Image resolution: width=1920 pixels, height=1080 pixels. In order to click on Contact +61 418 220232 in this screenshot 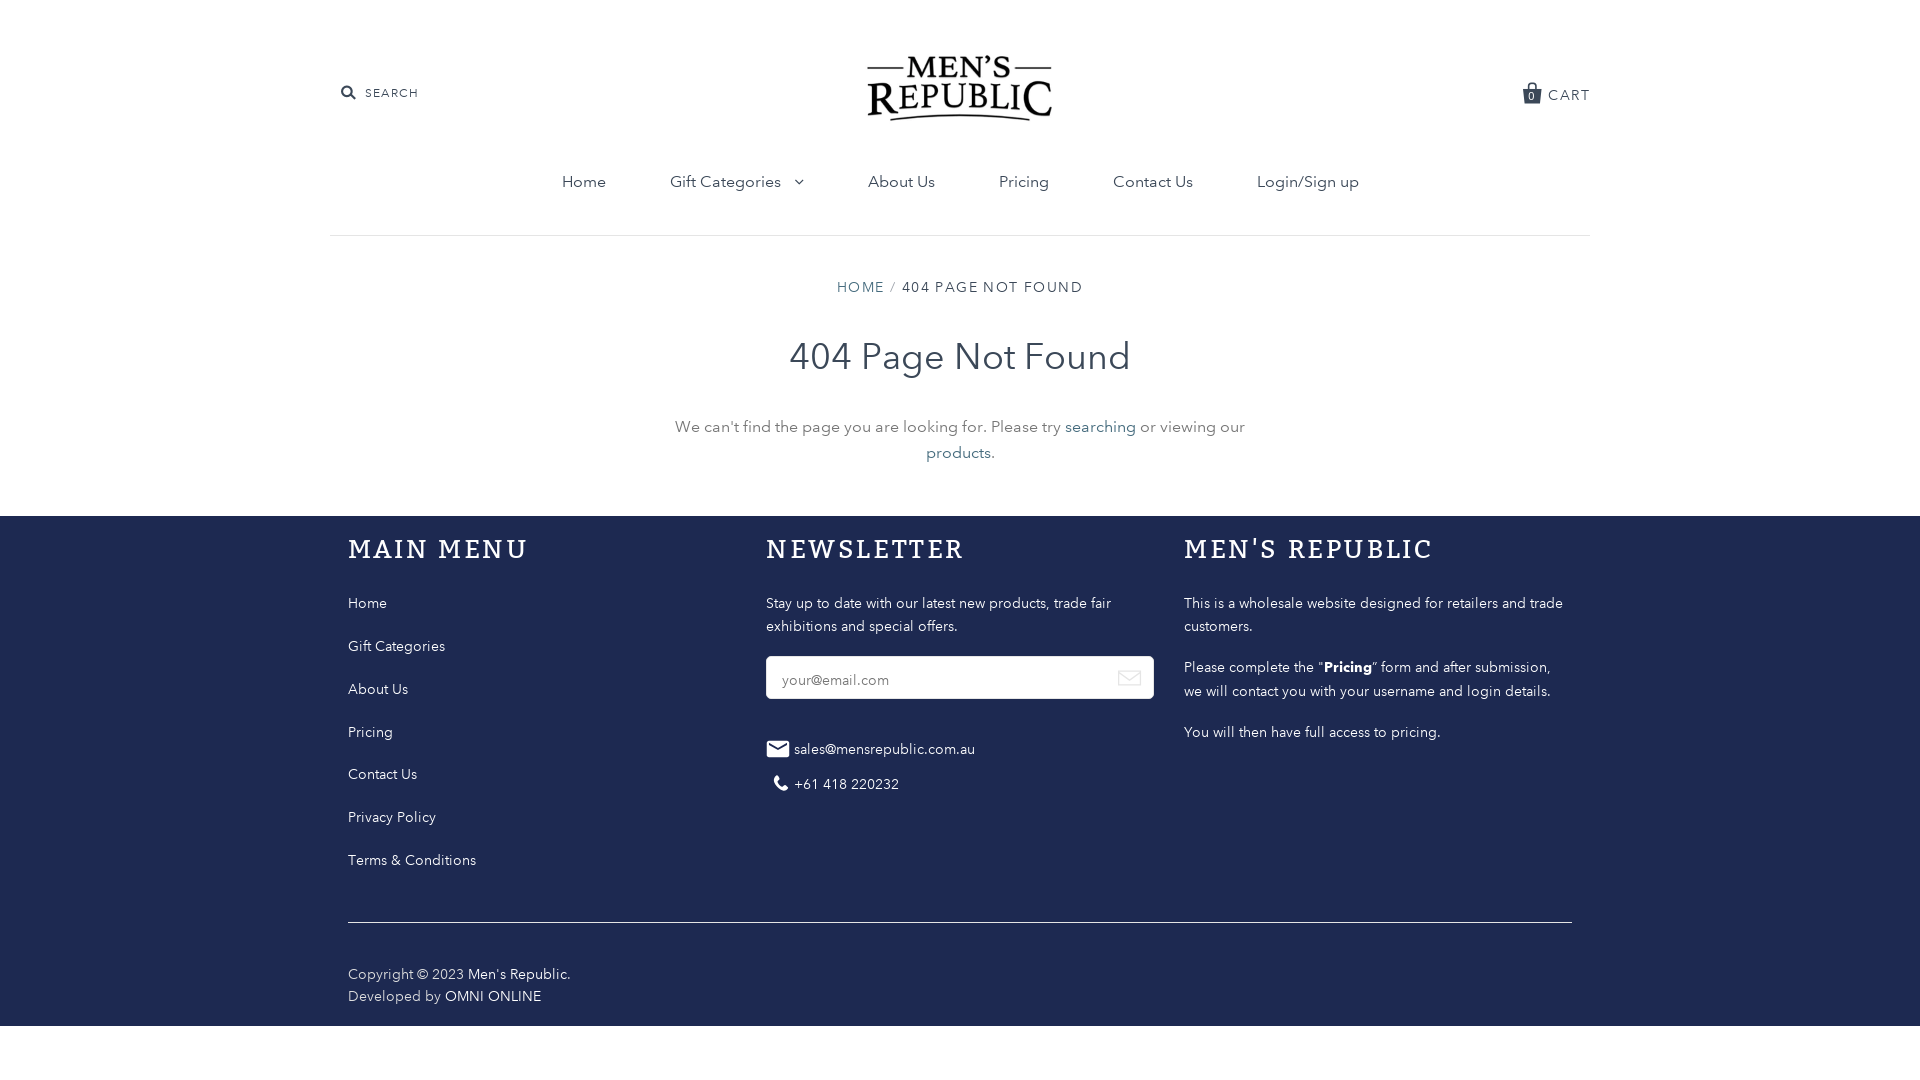, I will do `click(838, 784)`.